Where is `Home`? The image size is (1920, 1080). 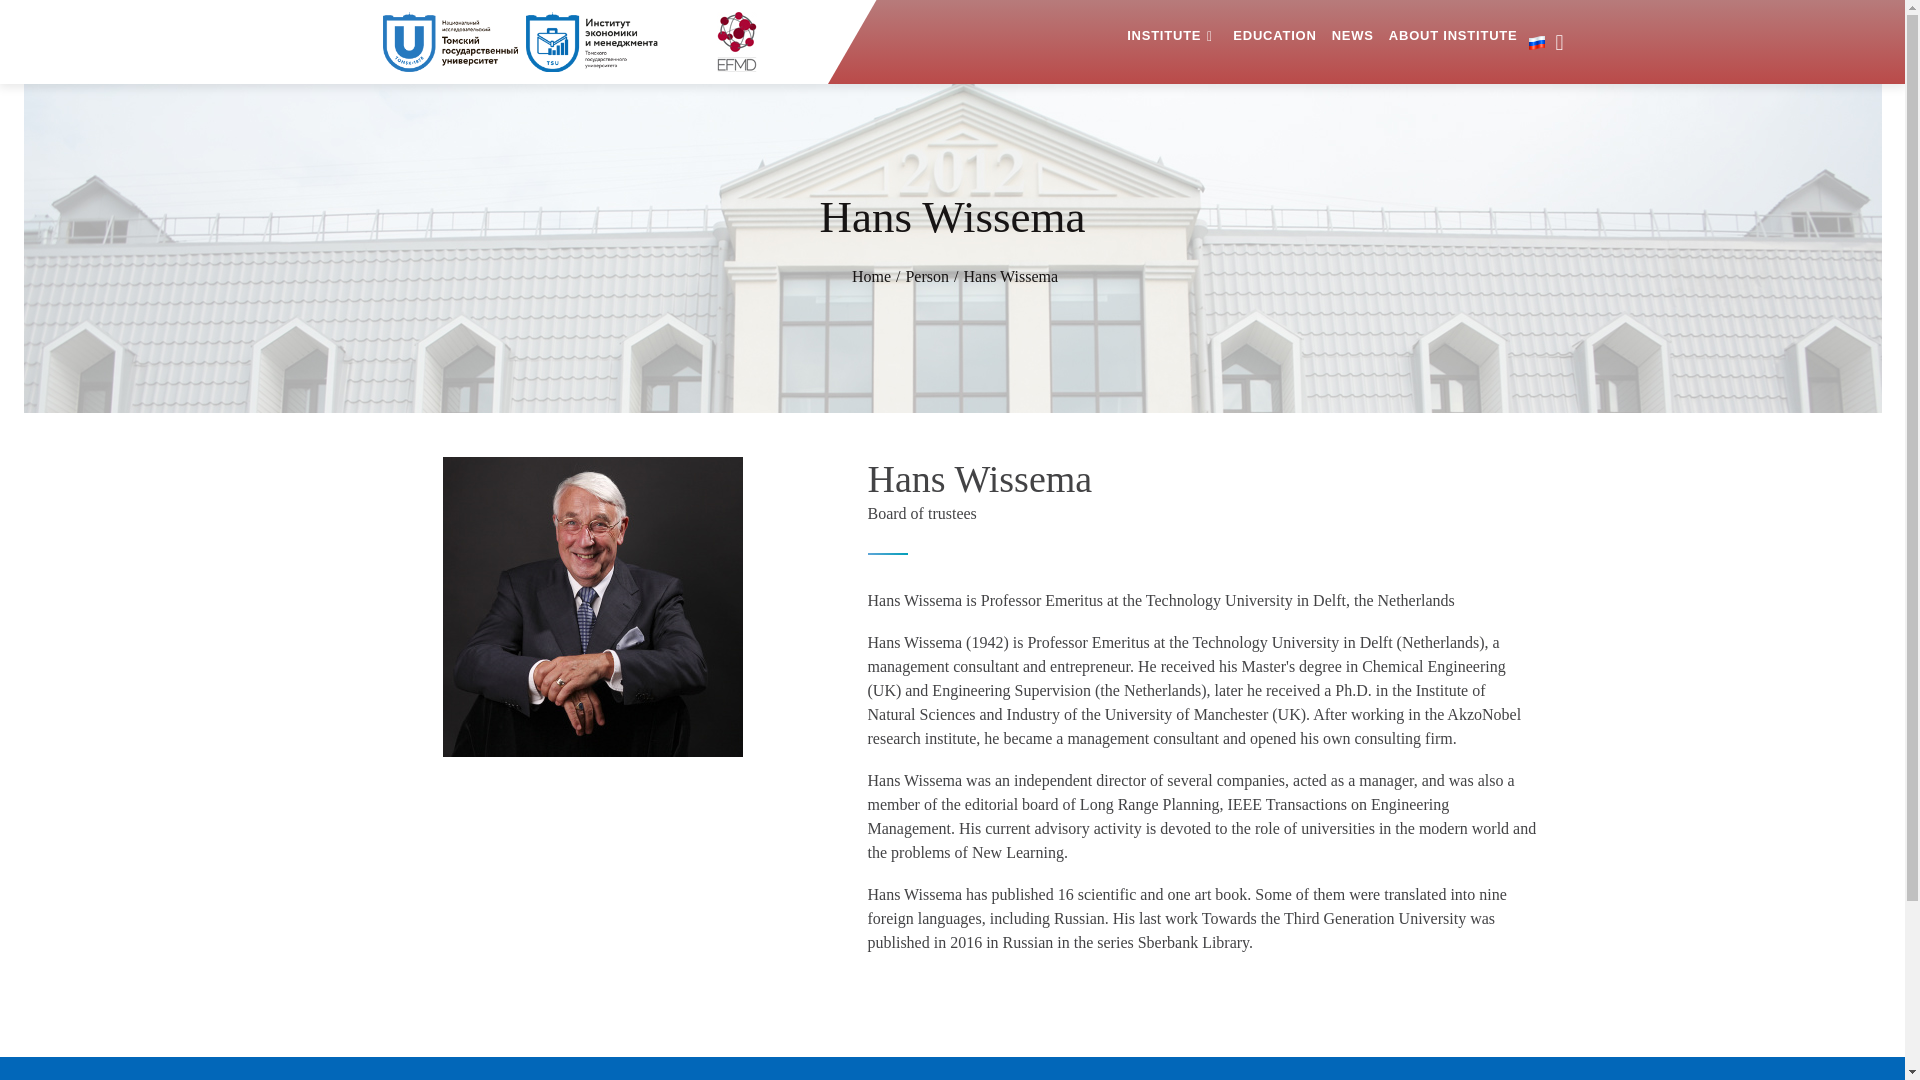 Home is located at coordinates (871, 276).